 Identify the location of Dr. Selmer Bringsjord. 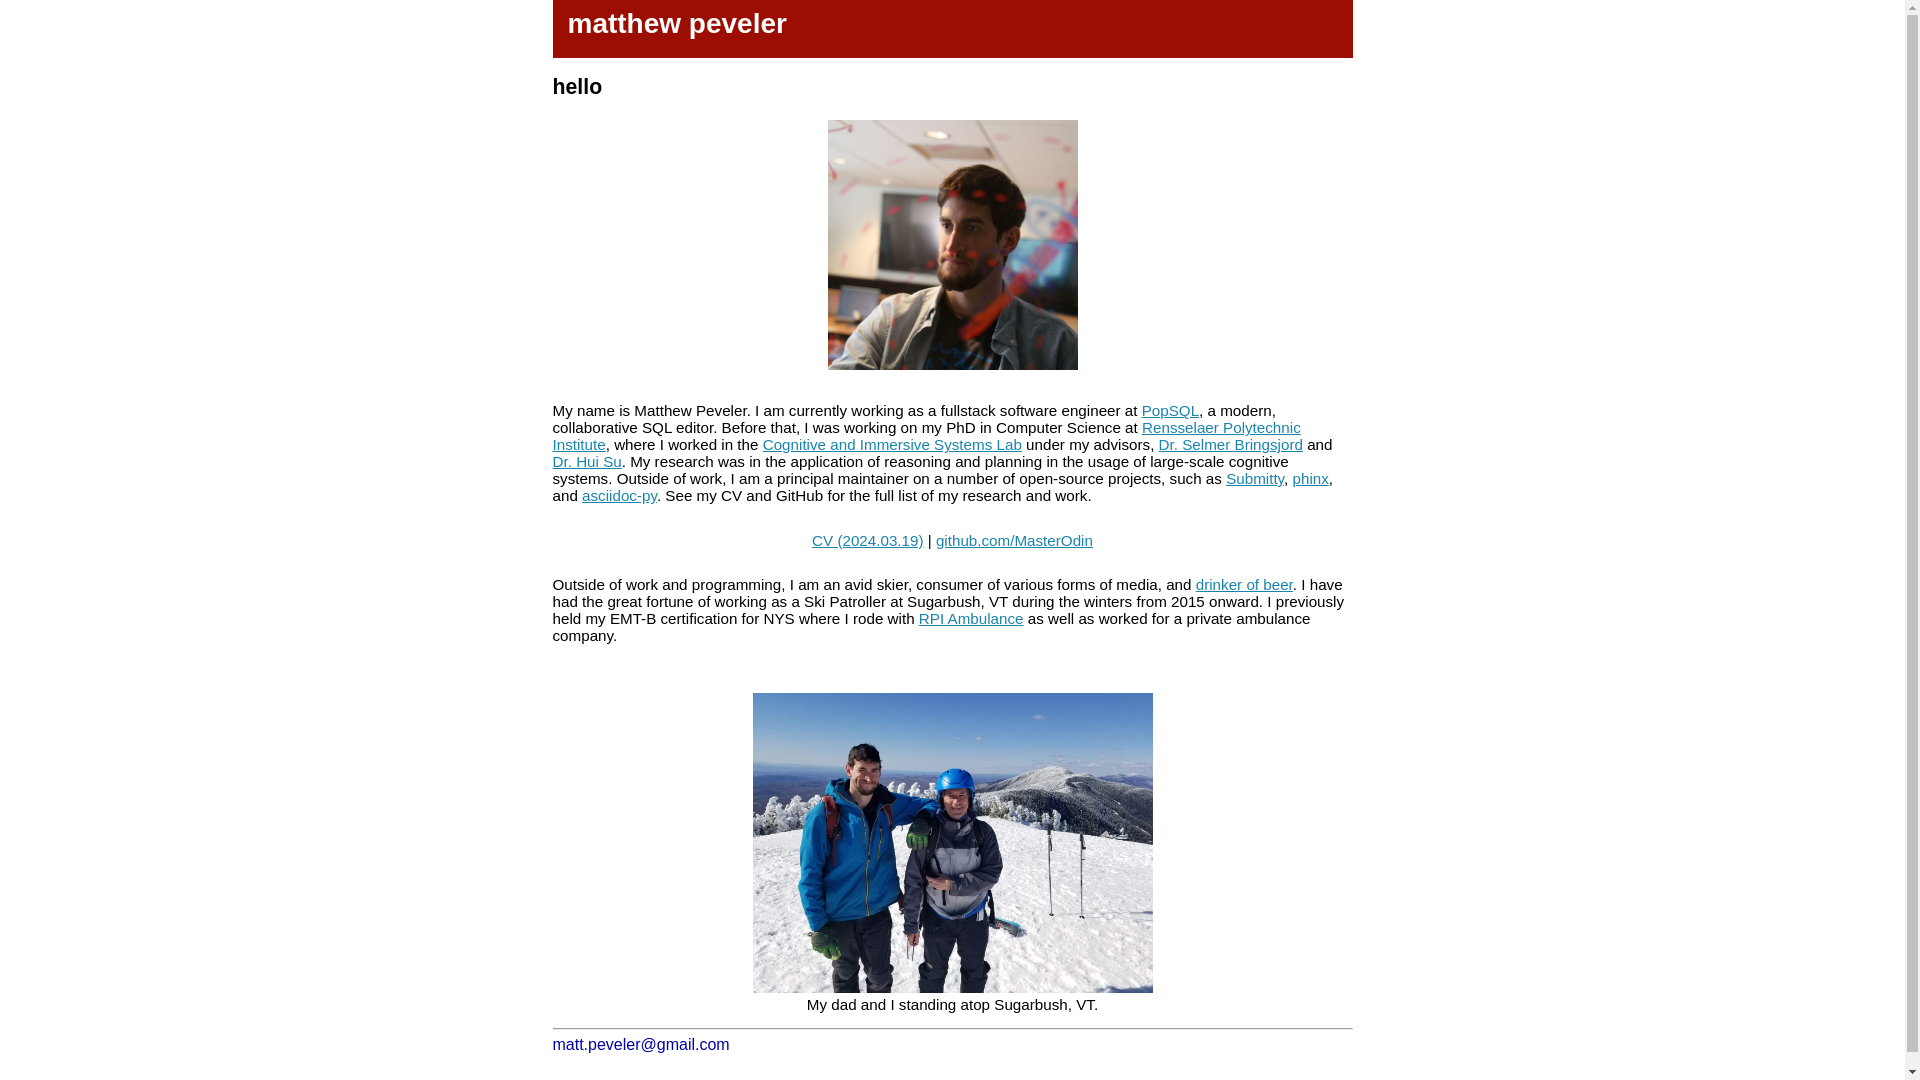
(1231, 444).